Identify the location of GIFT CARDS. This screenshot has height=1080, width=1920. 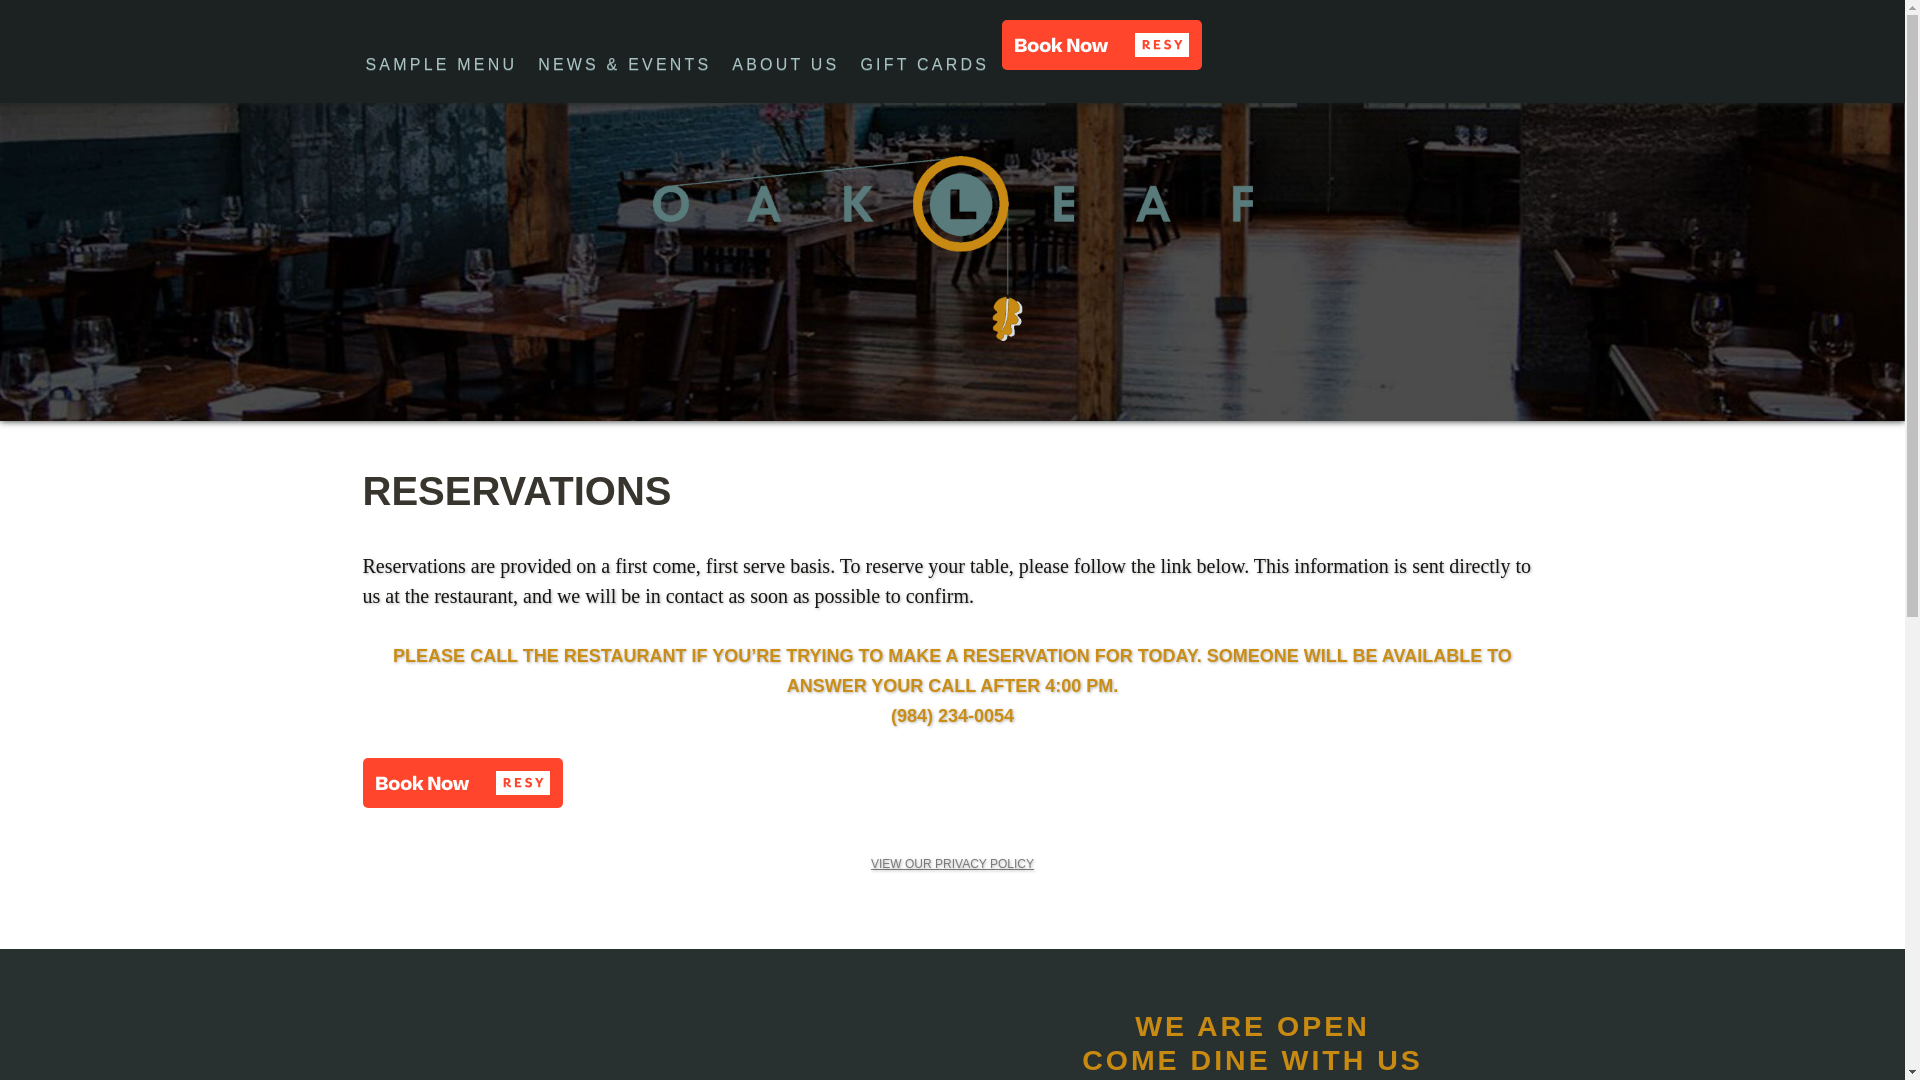
(924, 65).